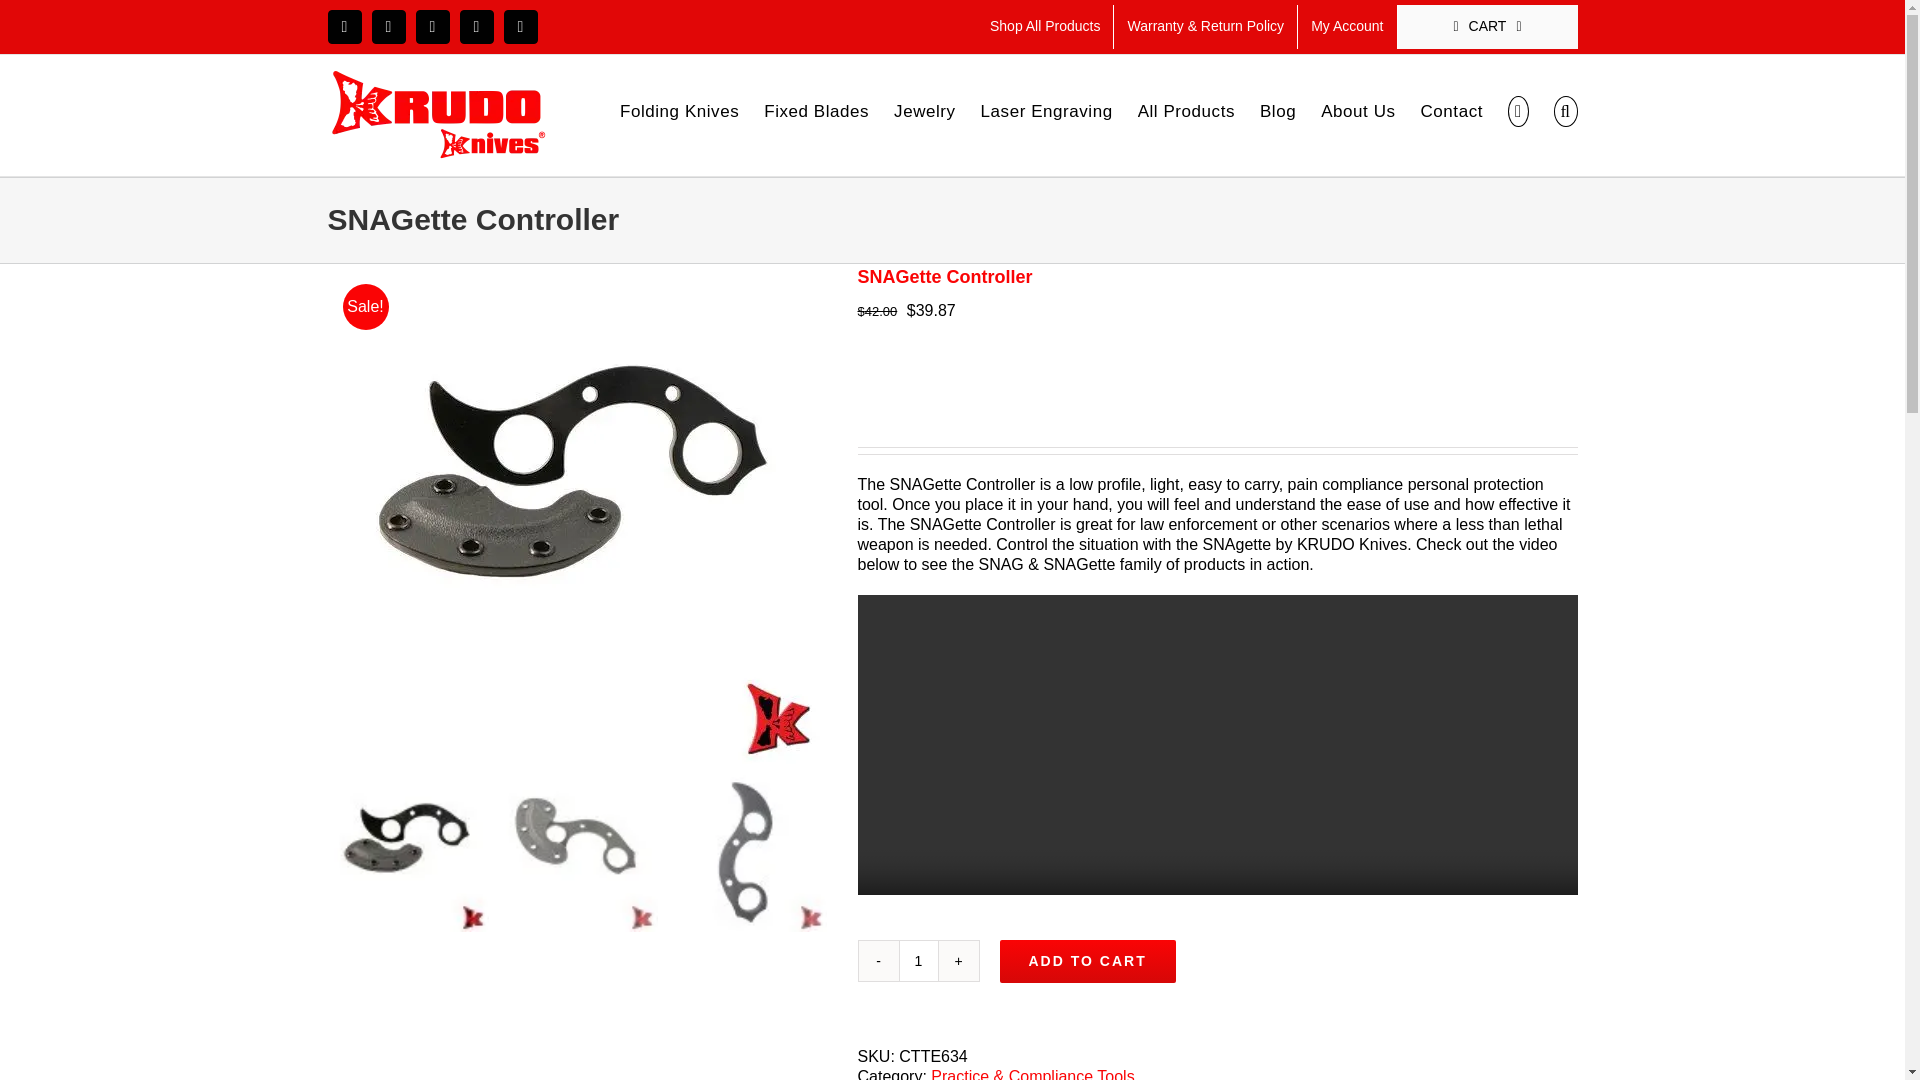 This screenshot has width=1920, height=1080. Describe the element at coordinates (432, 26) in the screenshot. I see `YouTube` at that location.